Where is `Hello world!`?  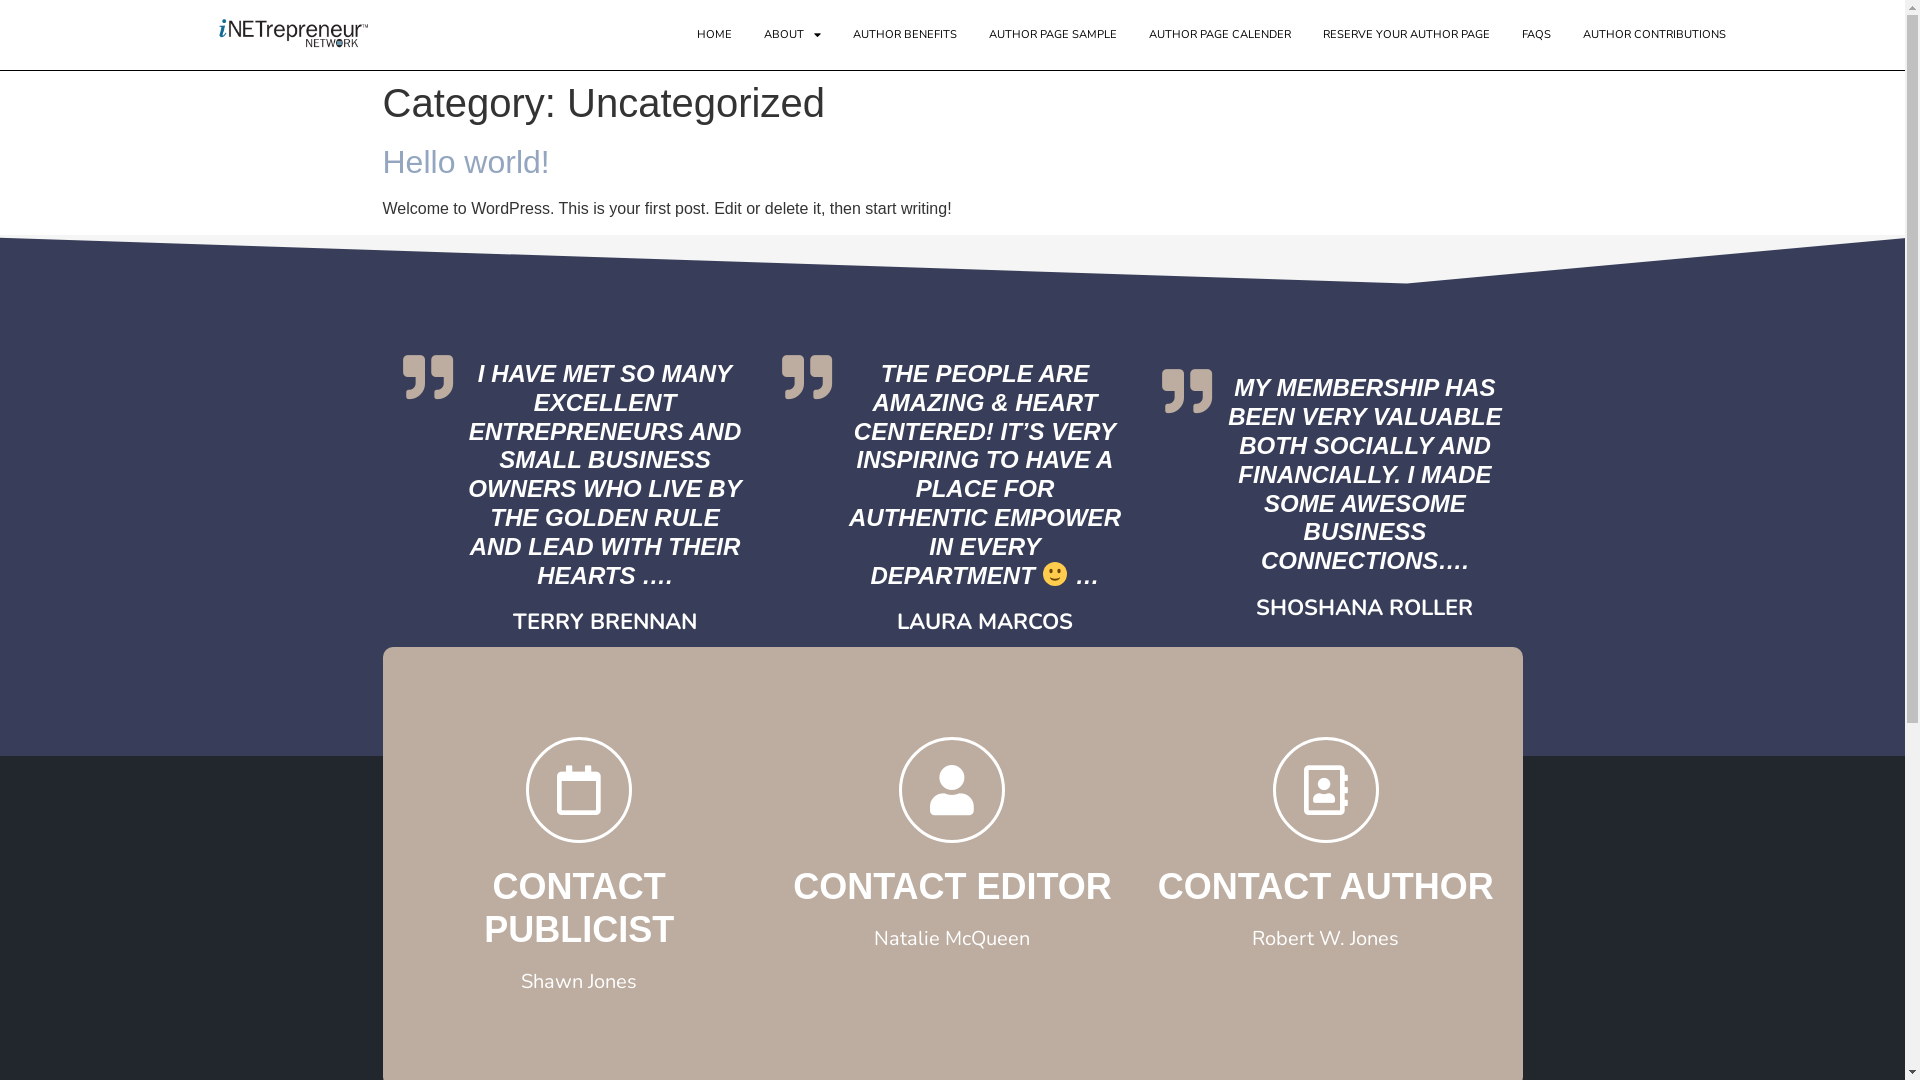
Hello world! is located at coordinates (466, 162).